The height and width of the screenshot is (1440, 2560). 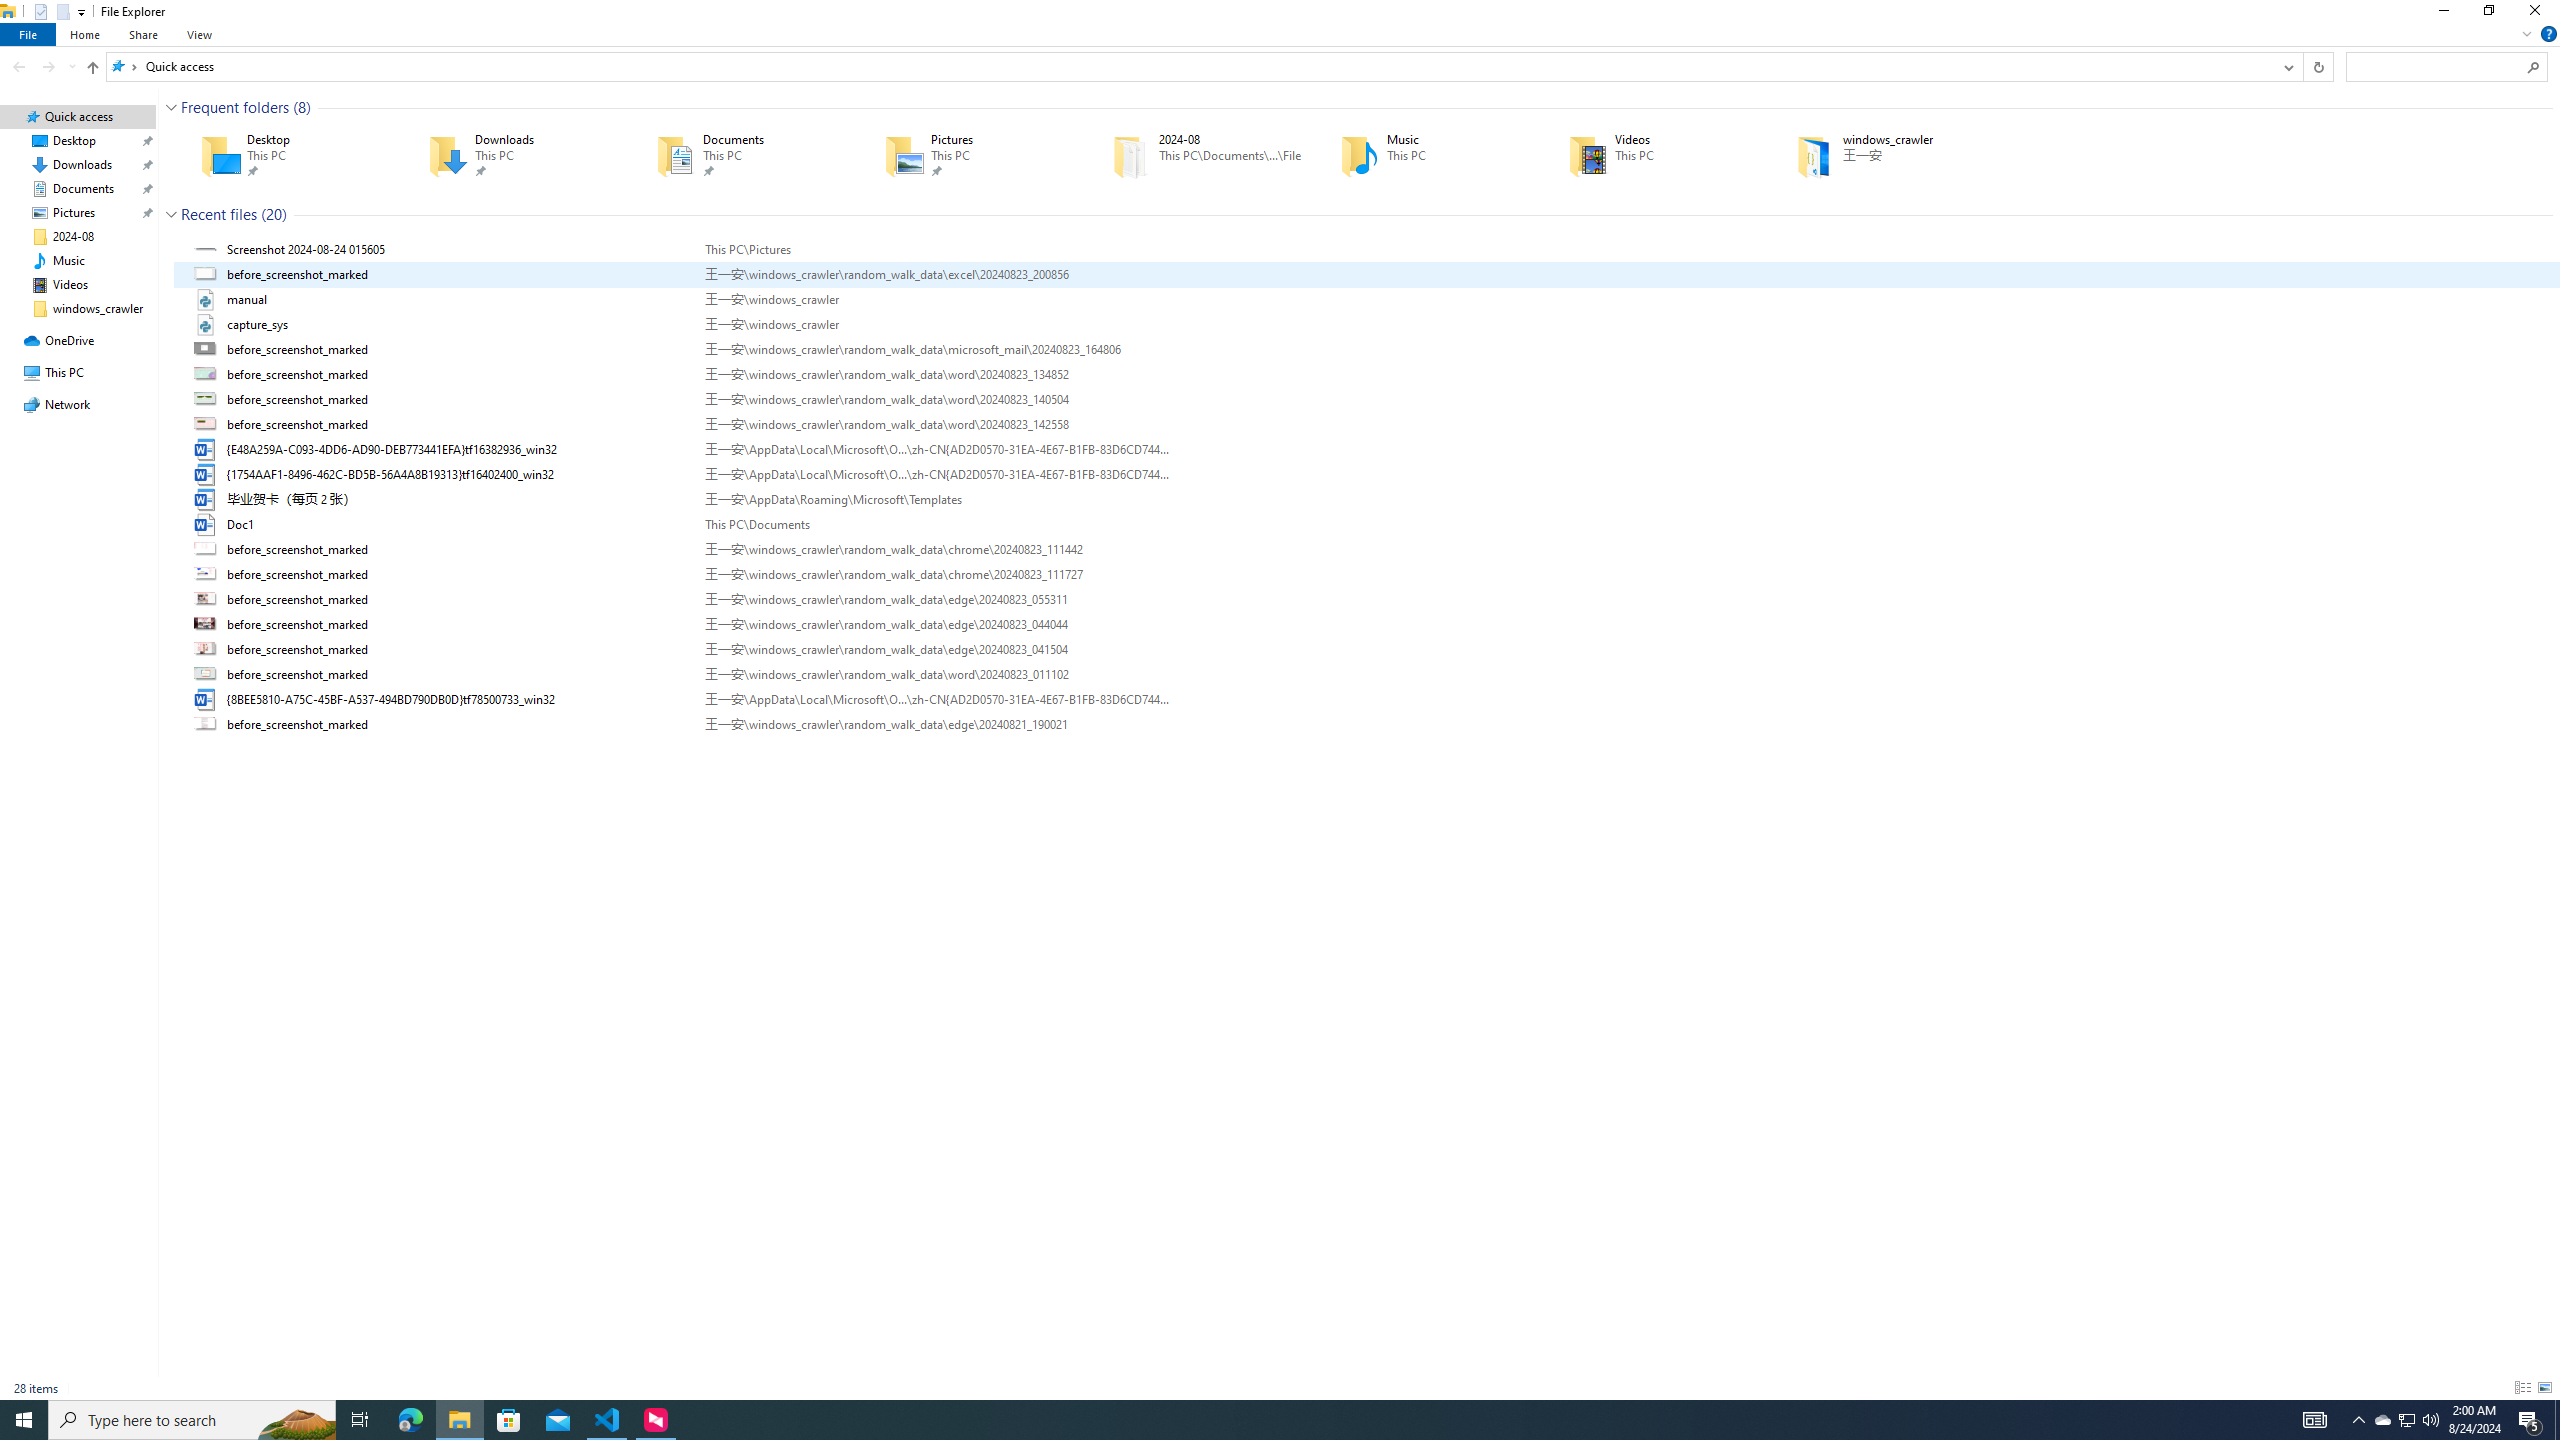 I want to click on Up band toolbar, so click(x=92, y=70).